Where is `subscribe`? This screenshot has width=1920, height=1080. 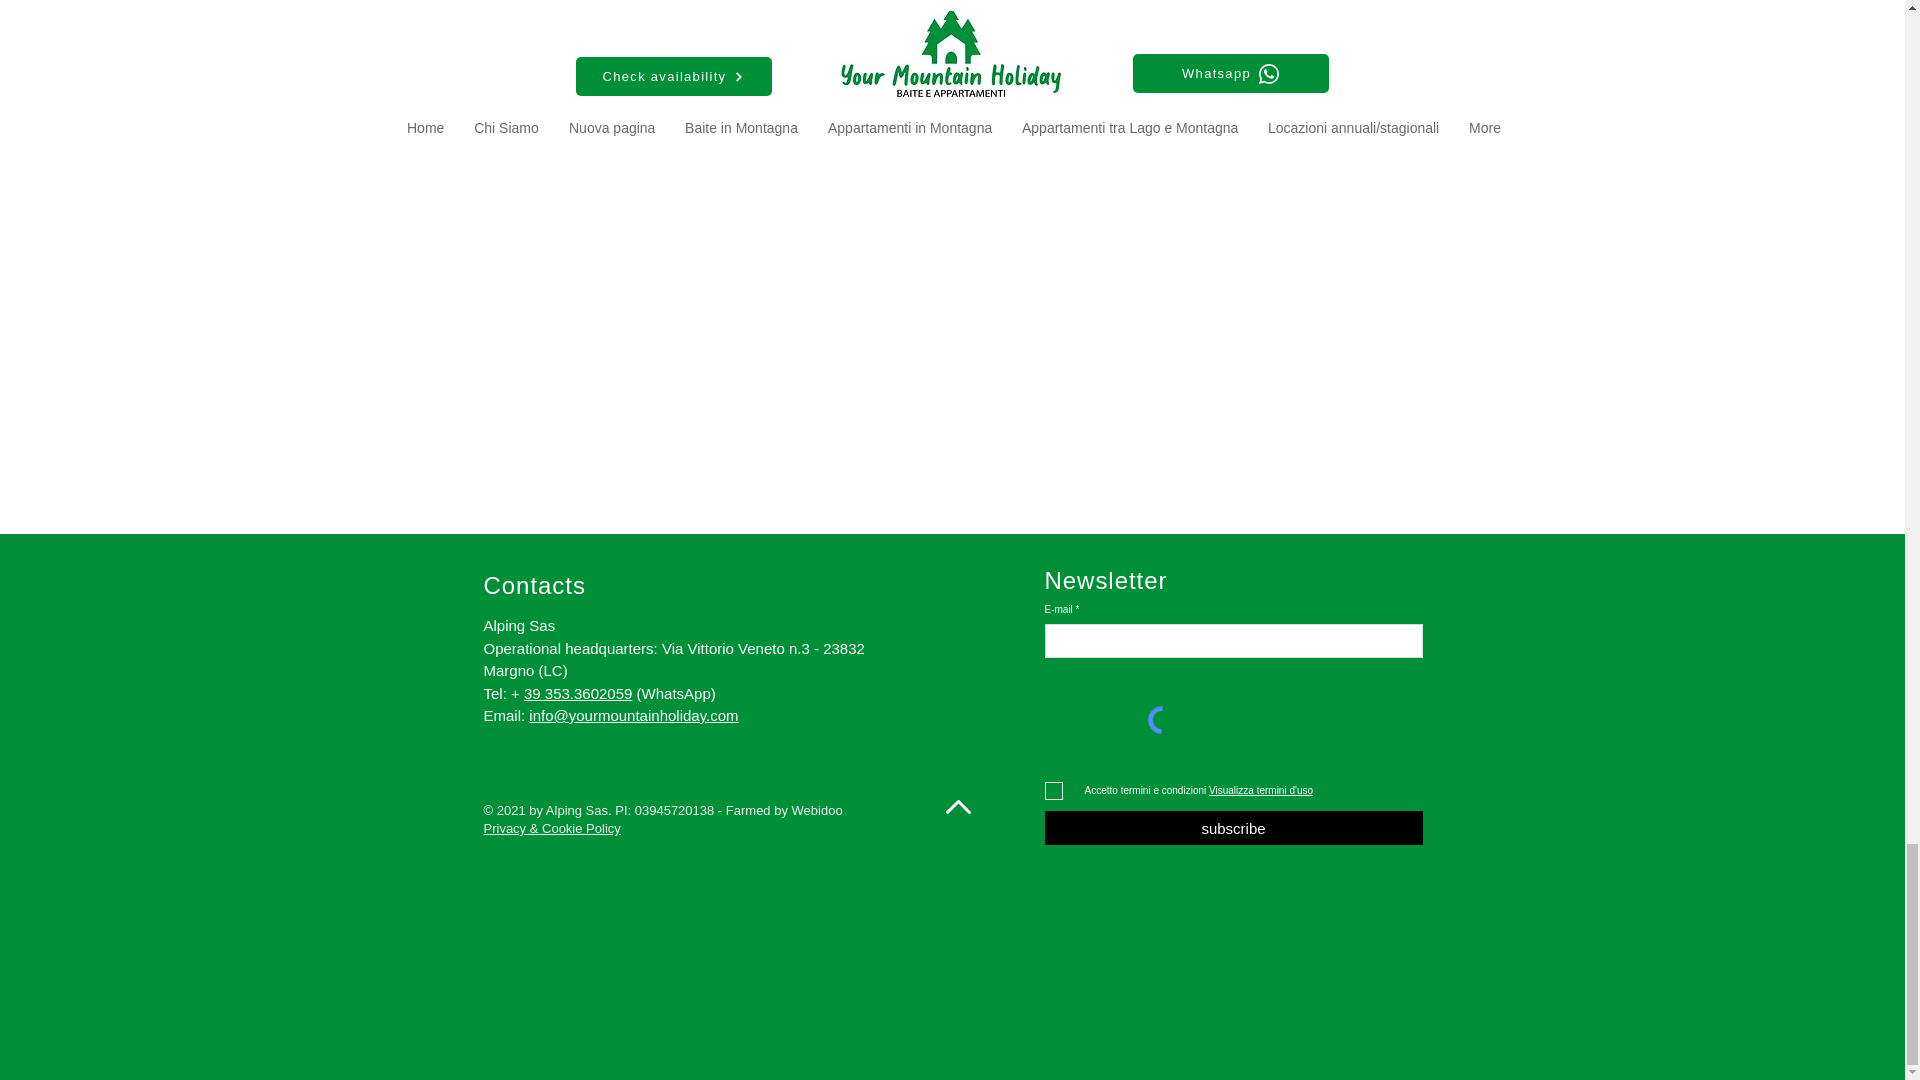 subscribe is located at coordinates (1233, 828).